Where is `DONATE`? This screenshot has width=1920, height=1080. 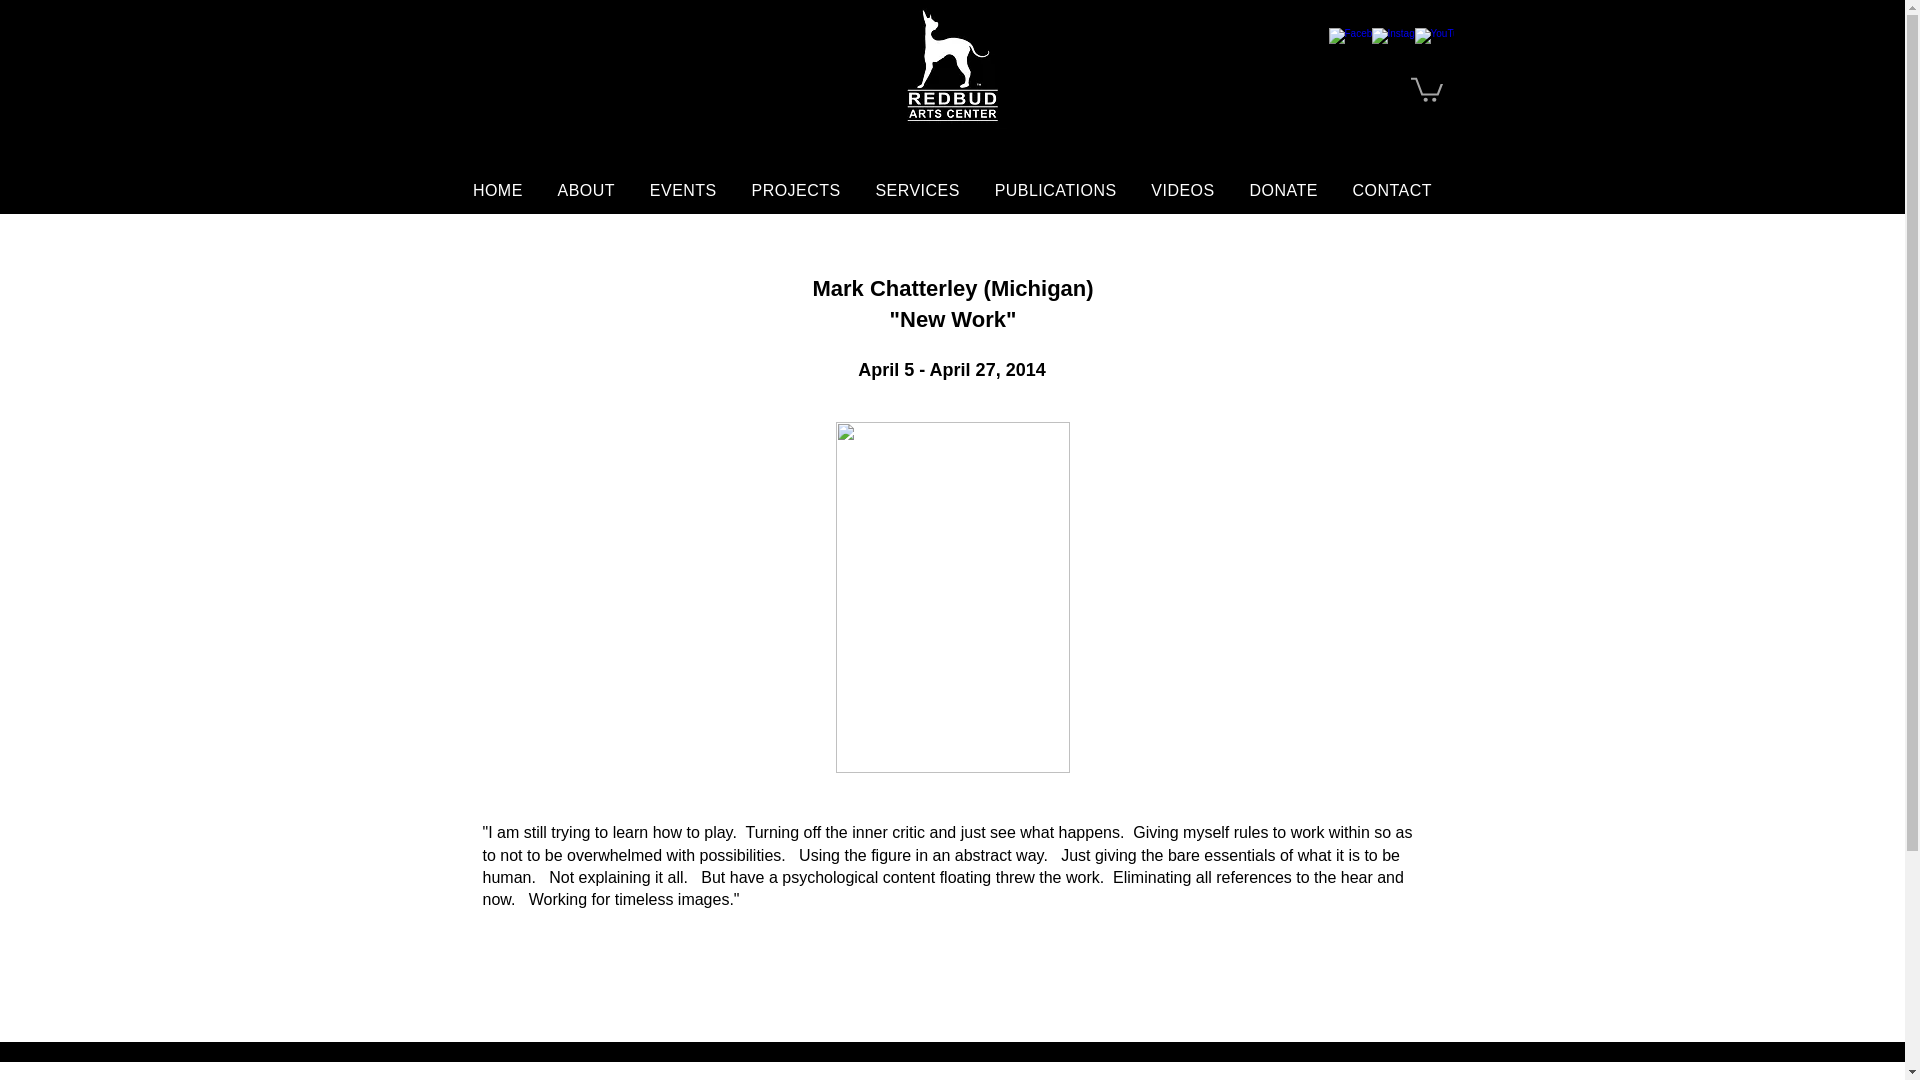
DONATE is located at coordinates (1283, 190).